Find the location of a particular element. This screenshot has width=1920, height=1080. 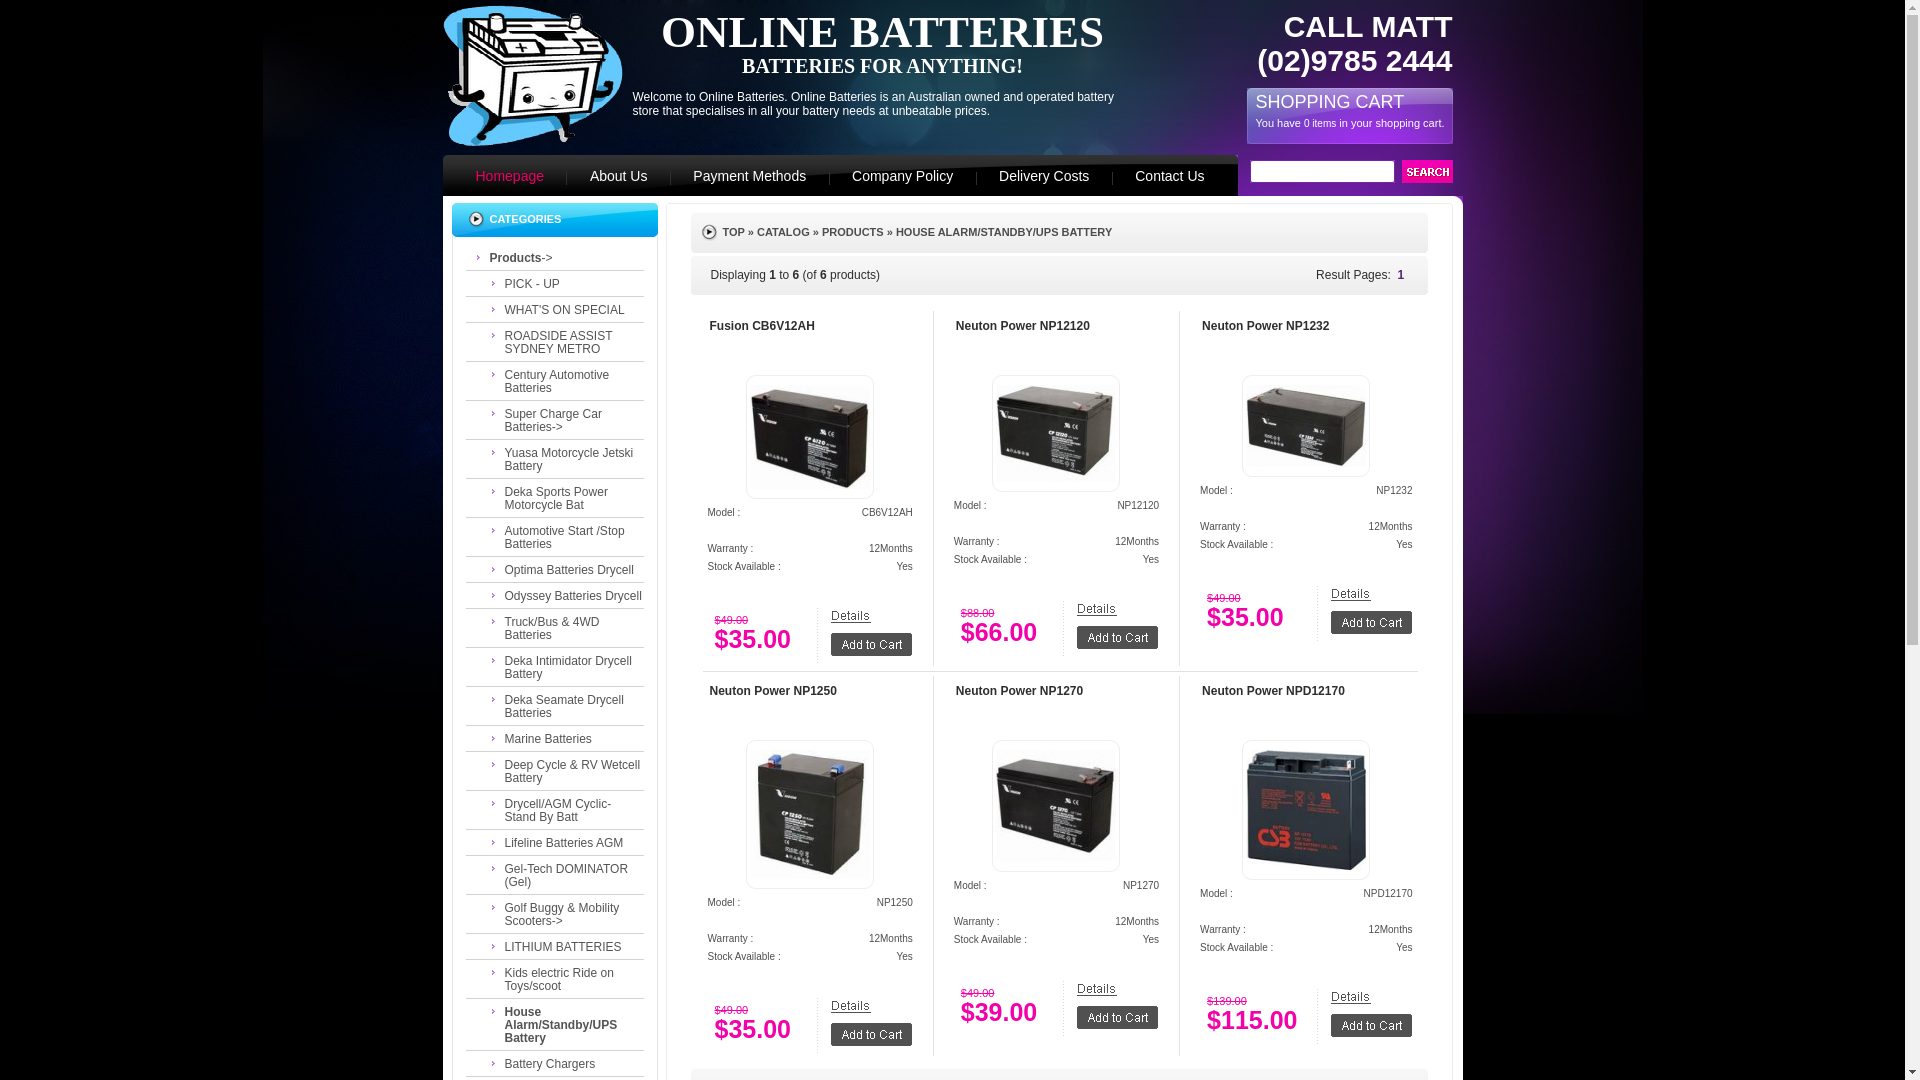

 Neuton Power NP1232  is located at coordinates (1306, 426).